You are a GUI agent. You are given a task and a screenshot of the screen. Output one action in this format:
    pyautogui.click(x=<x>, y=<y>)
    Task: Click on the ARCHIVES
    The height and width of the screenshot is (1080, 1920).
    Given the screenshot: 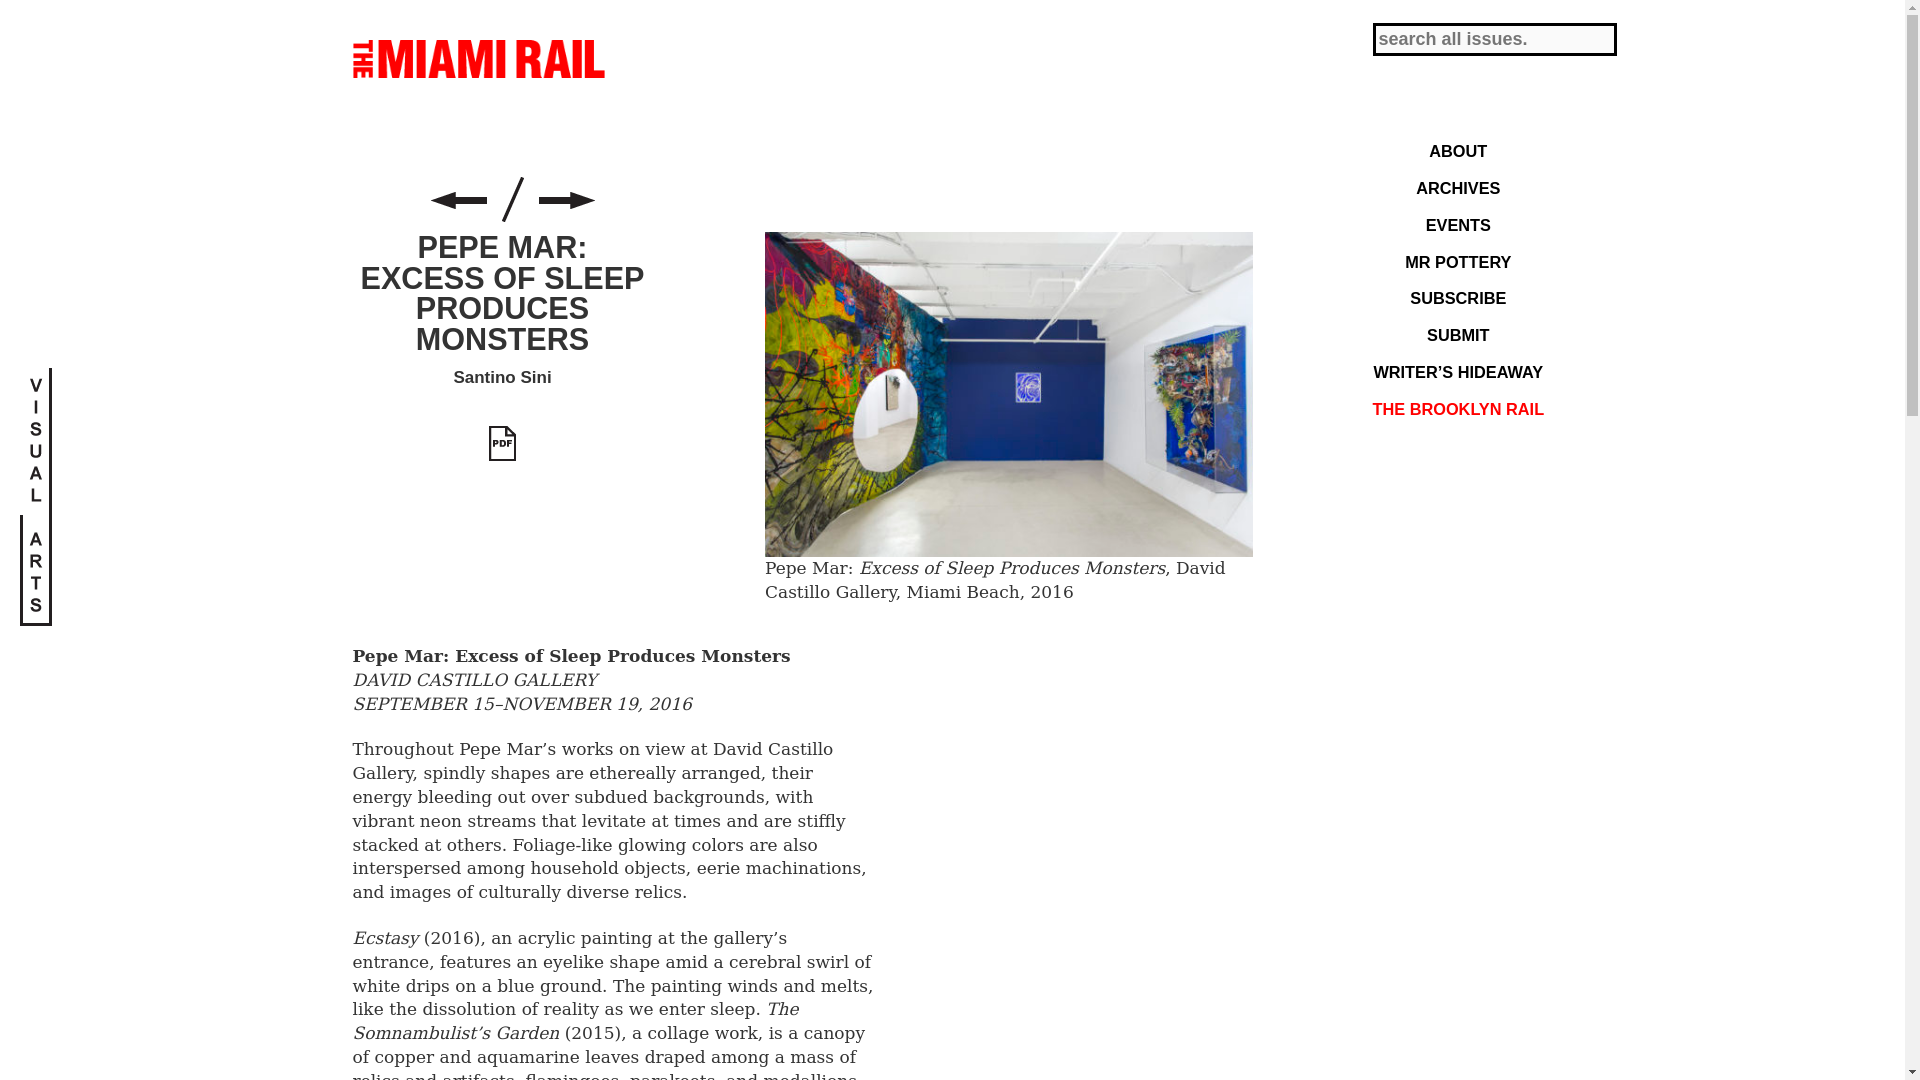 What is the action you would take?
    pyautogui.click(x=1458, y=188)
    